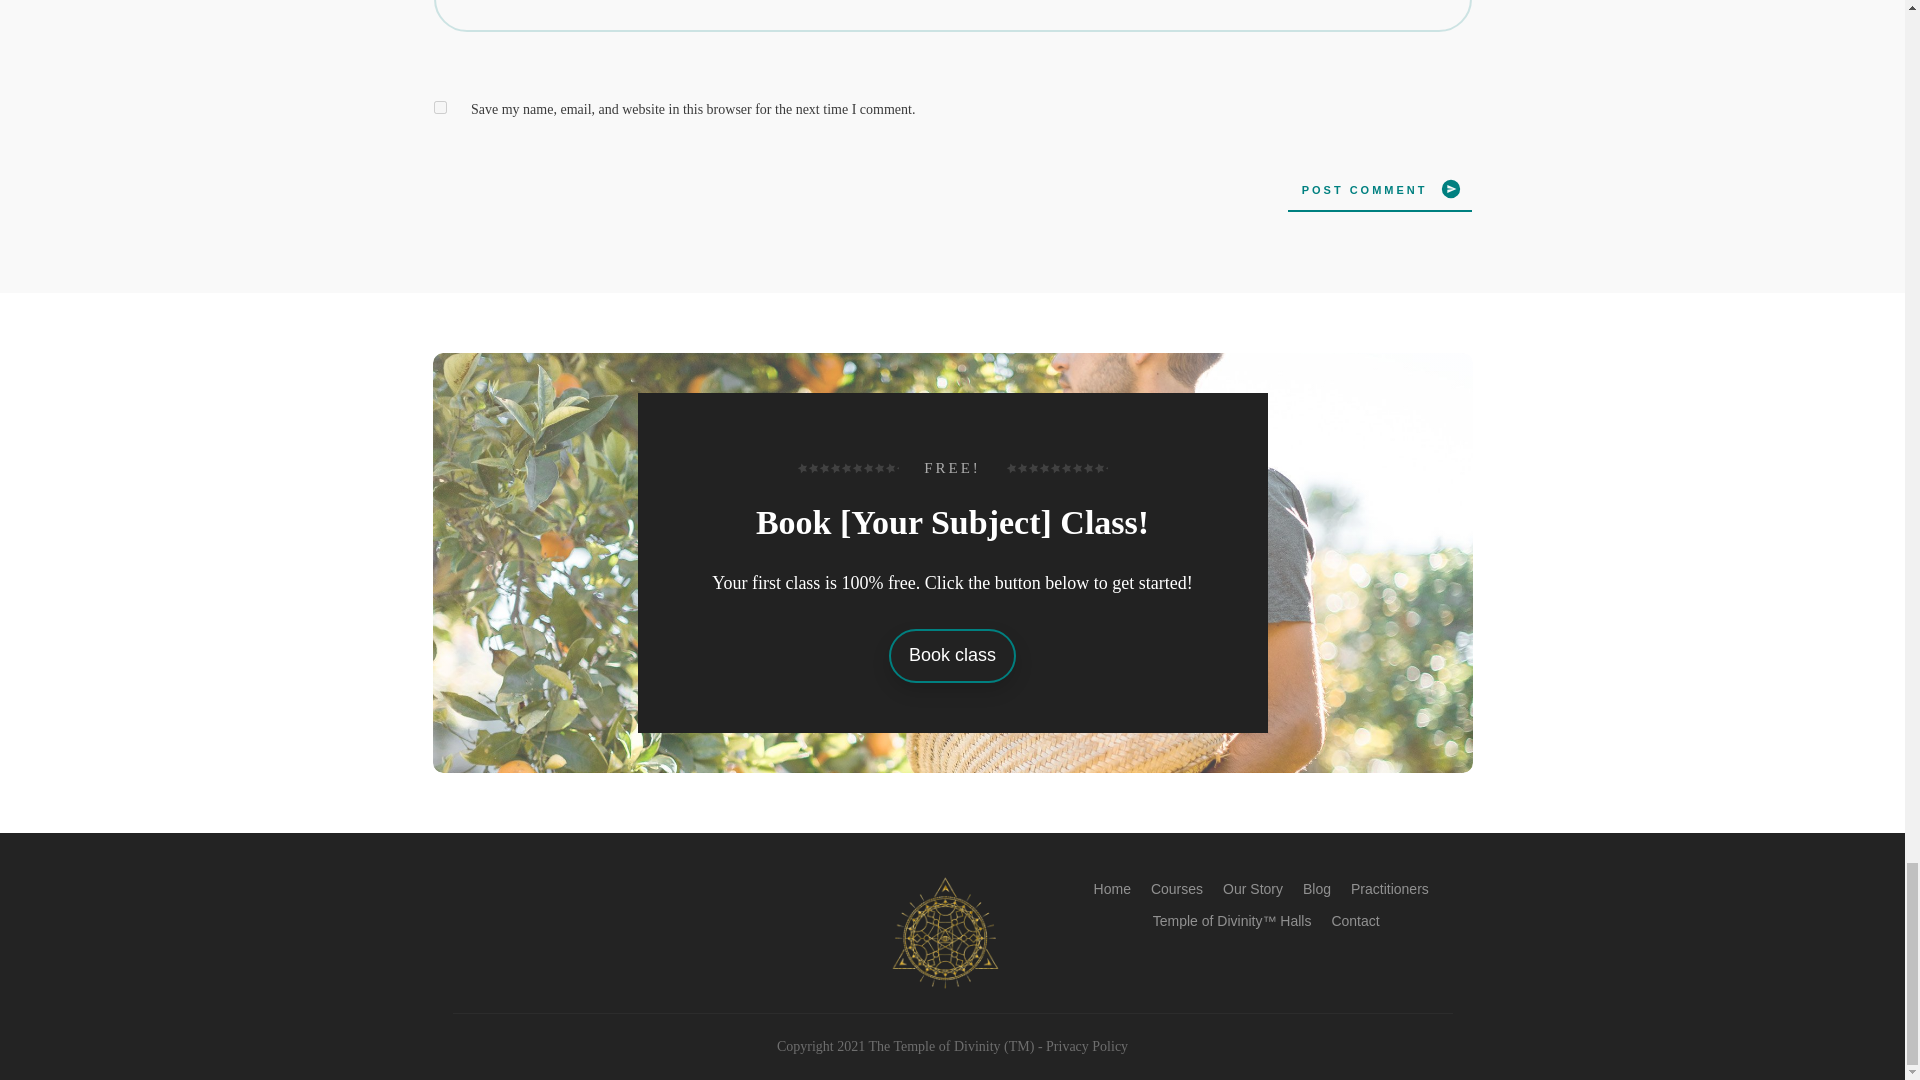  I want to click on Home, so click(1112, 888).